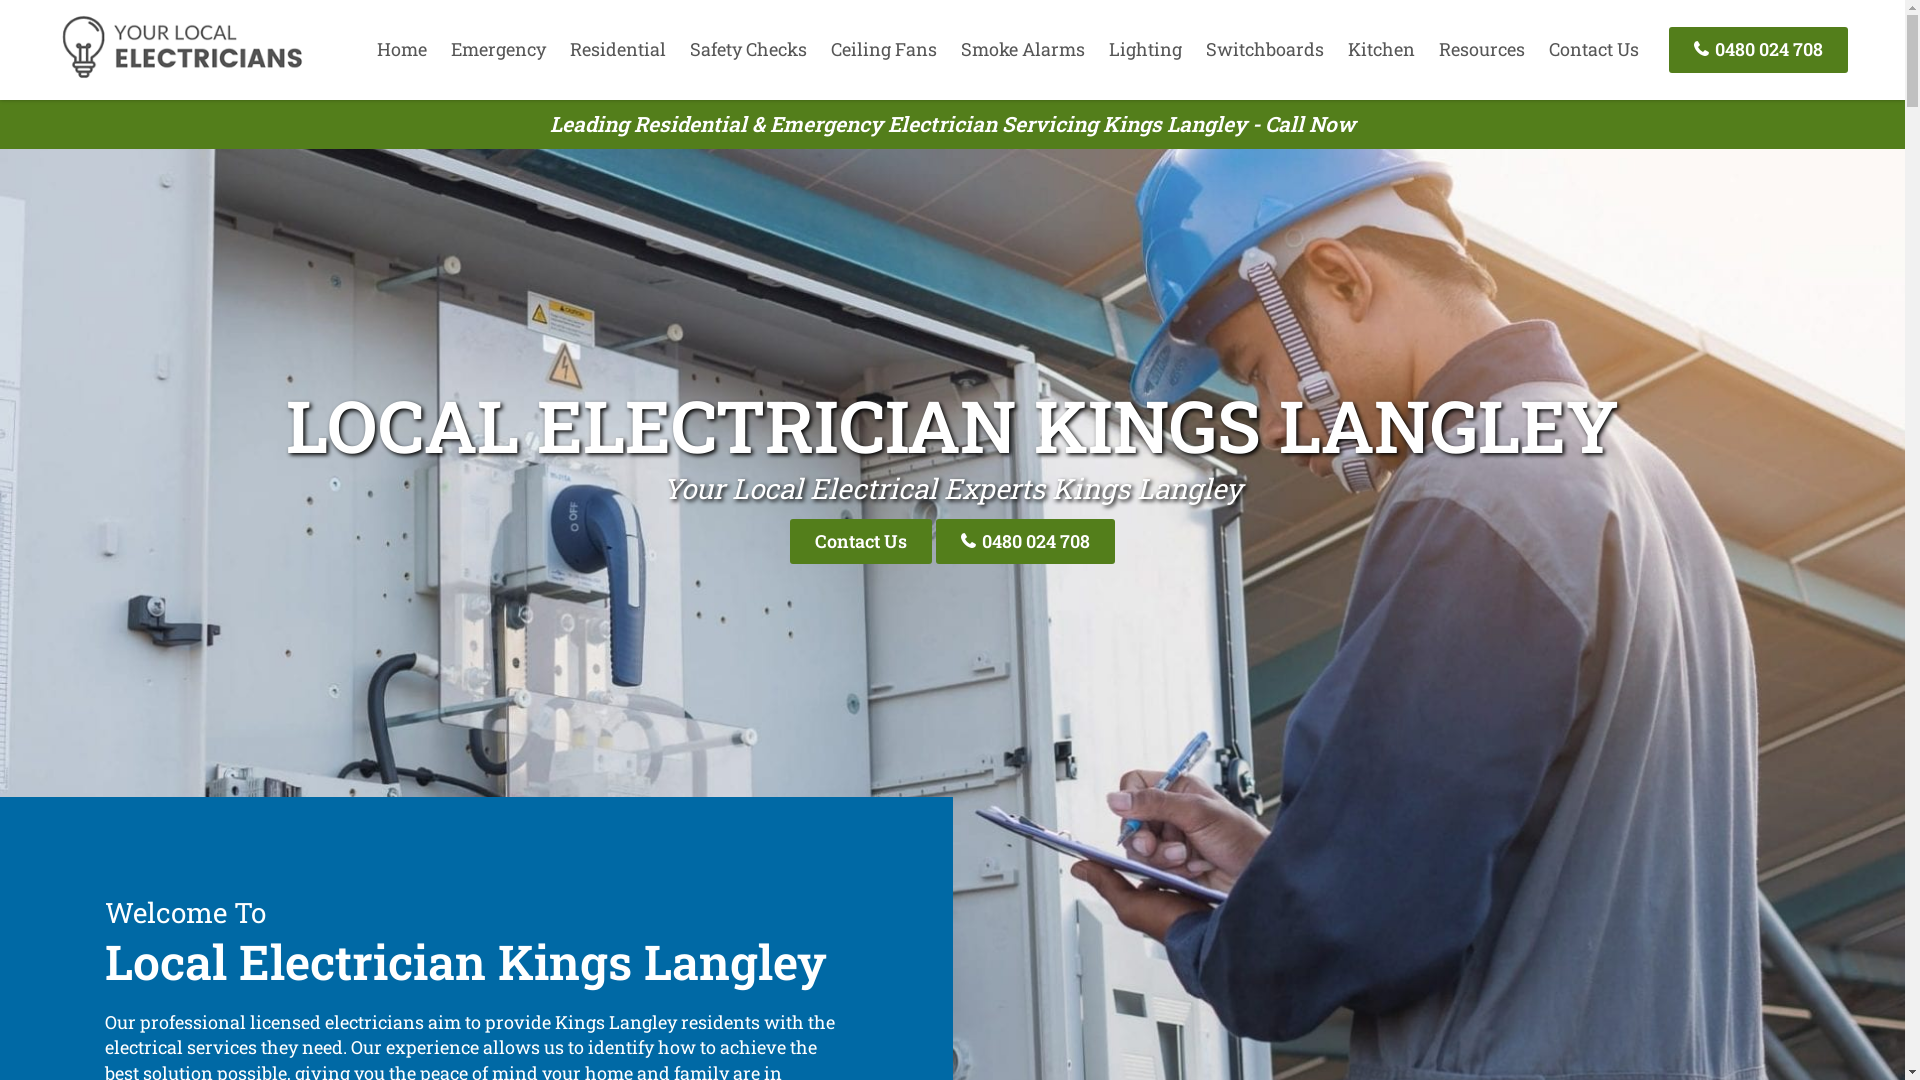  What do you see at coordinates (1758, 50) in the screenshot?
I see `0480 024 708` at bounding box center [1758, 50].